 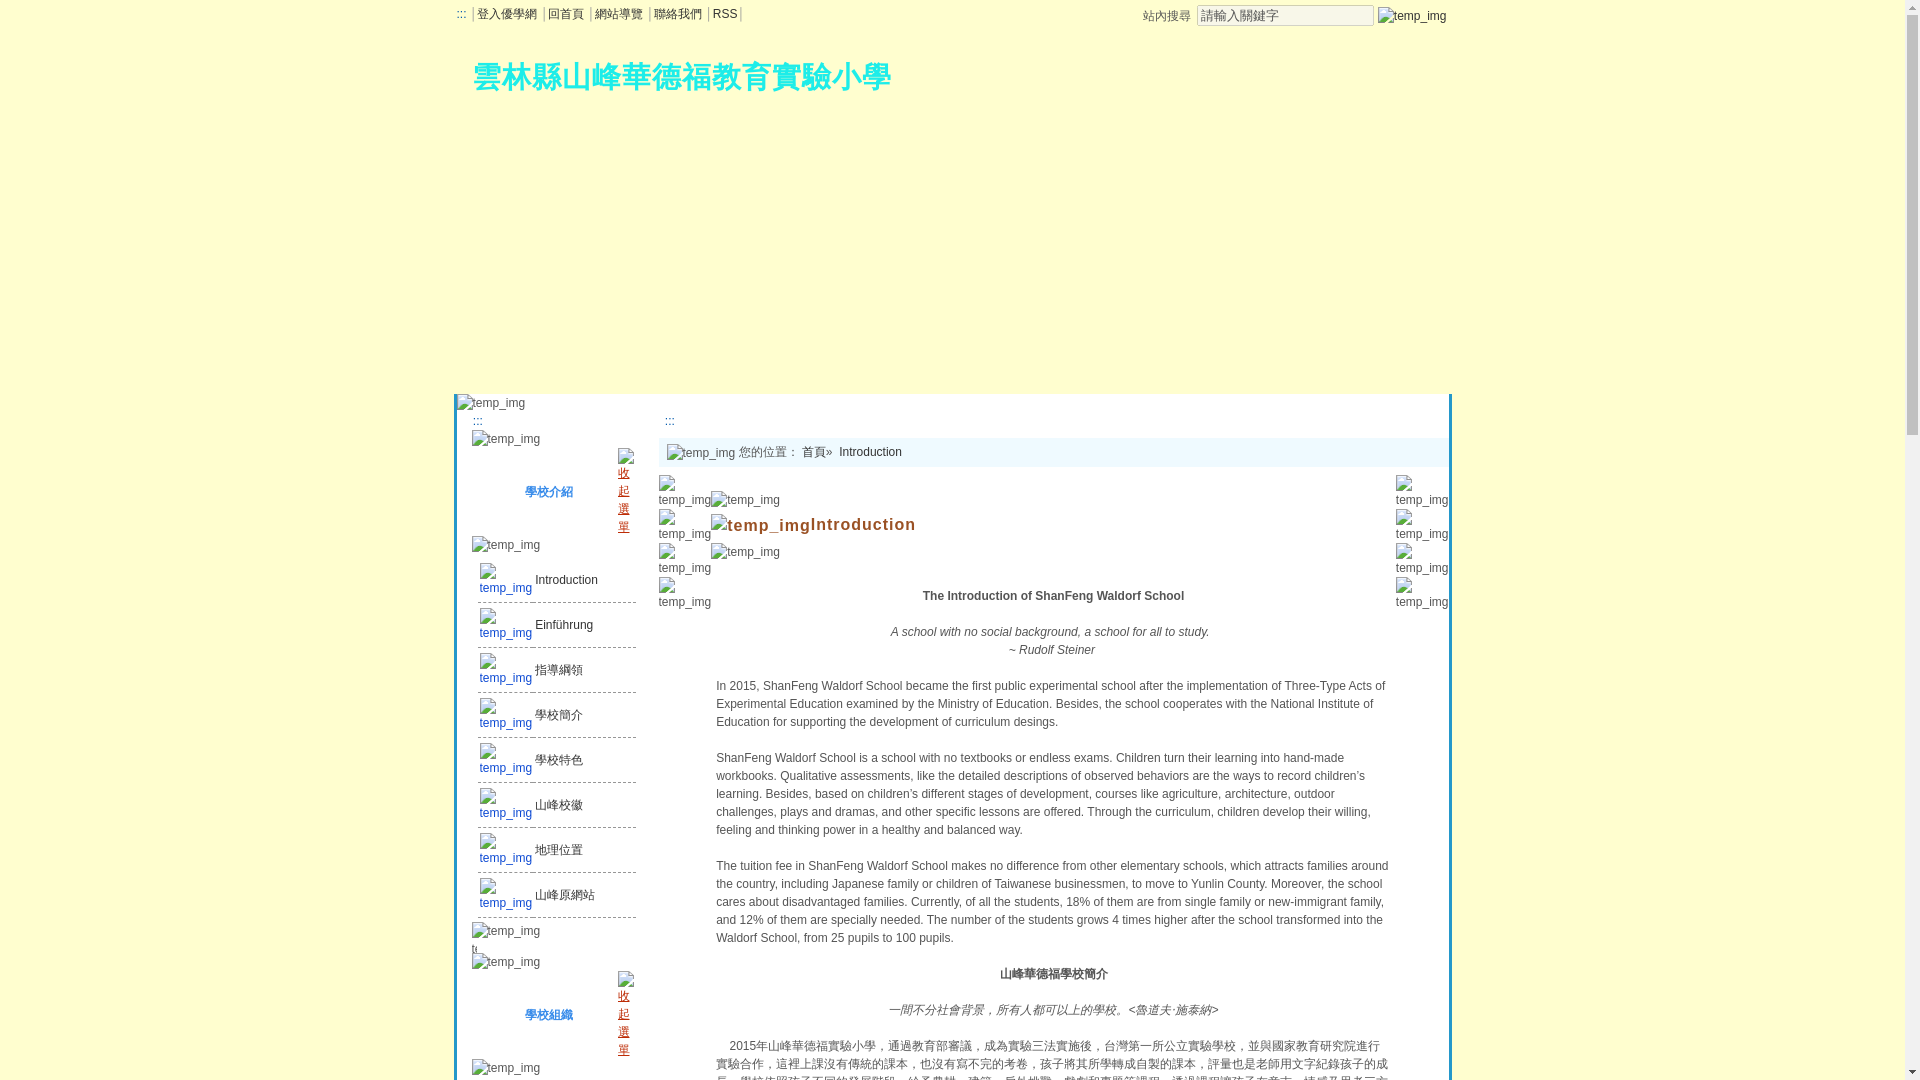 What do you see at coordinates (834, 455) in the screenshot?
I see `Introduction` at bounding box center [834, 455].